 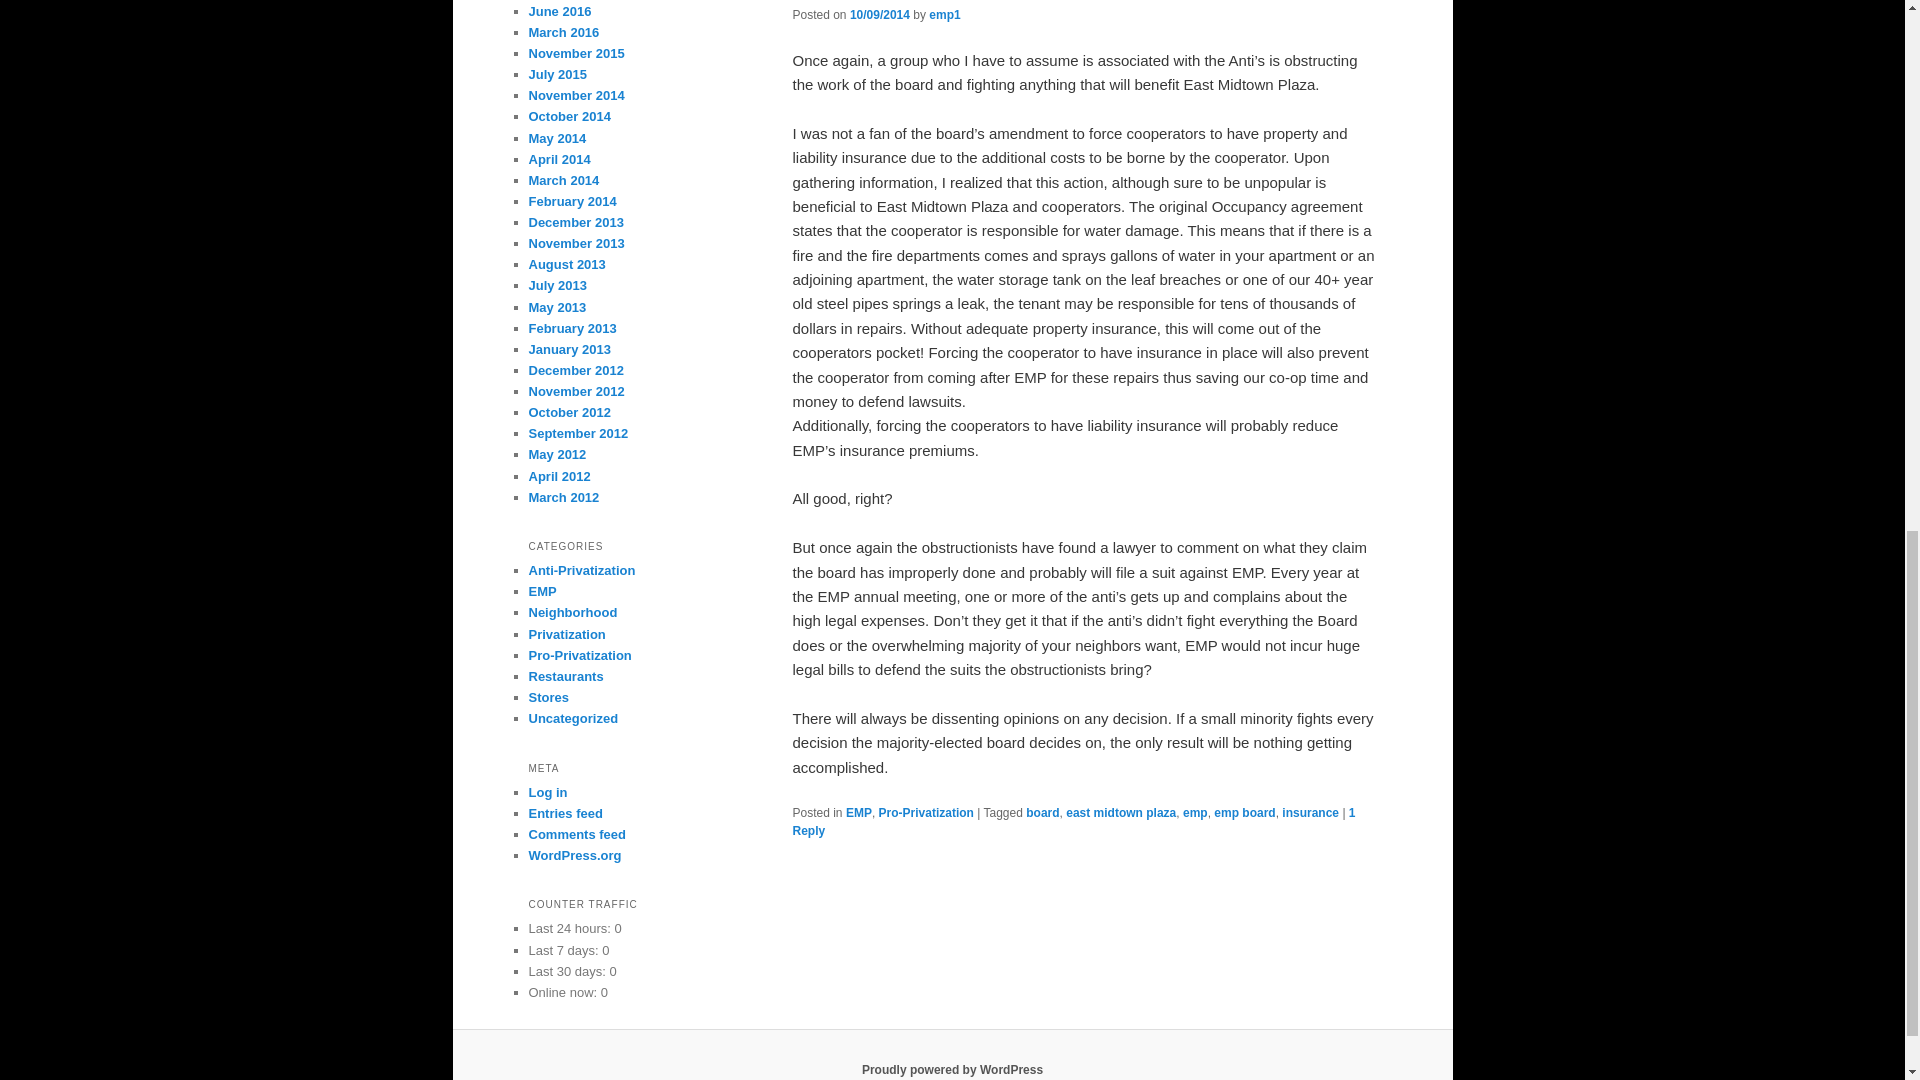 I want to click on Pro-Privatization, so click(x=926, y=812).